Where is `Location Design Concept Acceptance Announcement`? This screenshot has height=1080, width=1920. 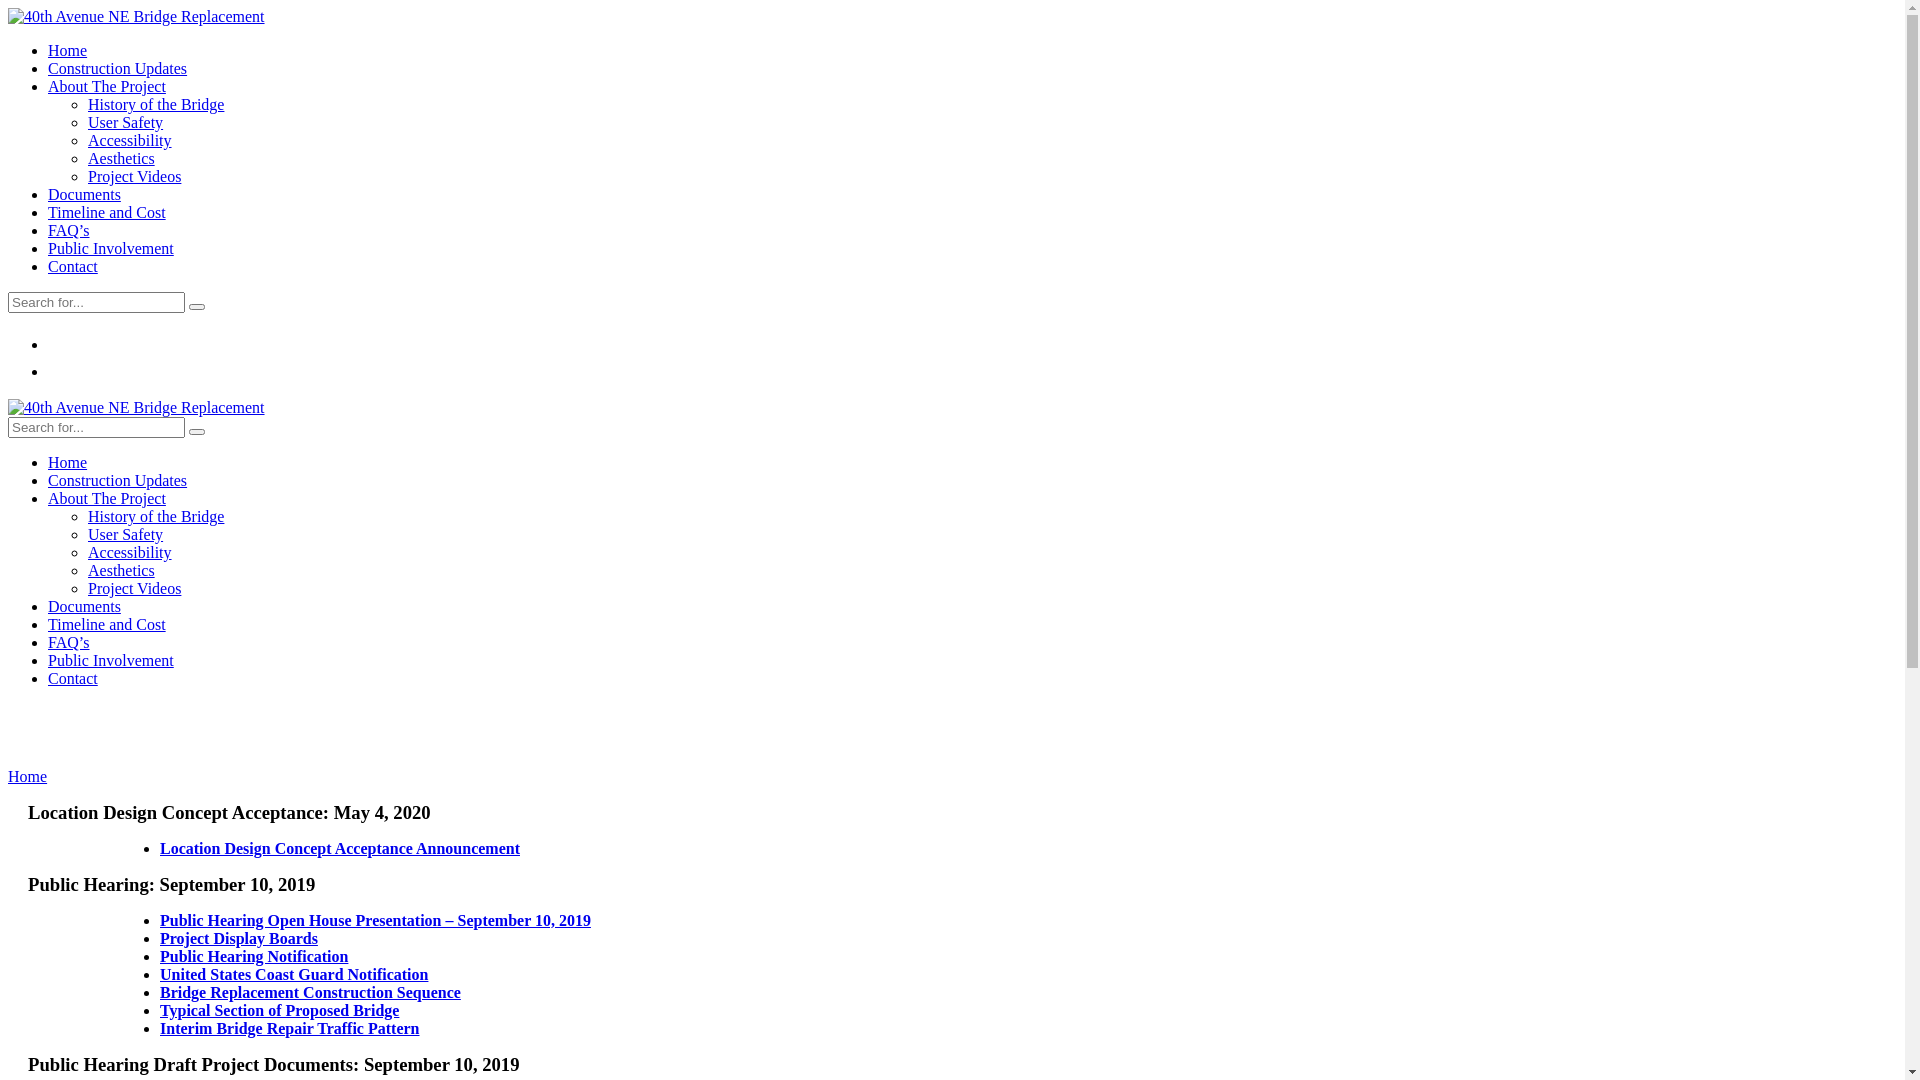
Location Design Concept Acceptance Announcement is located at coordinates (340, 848).